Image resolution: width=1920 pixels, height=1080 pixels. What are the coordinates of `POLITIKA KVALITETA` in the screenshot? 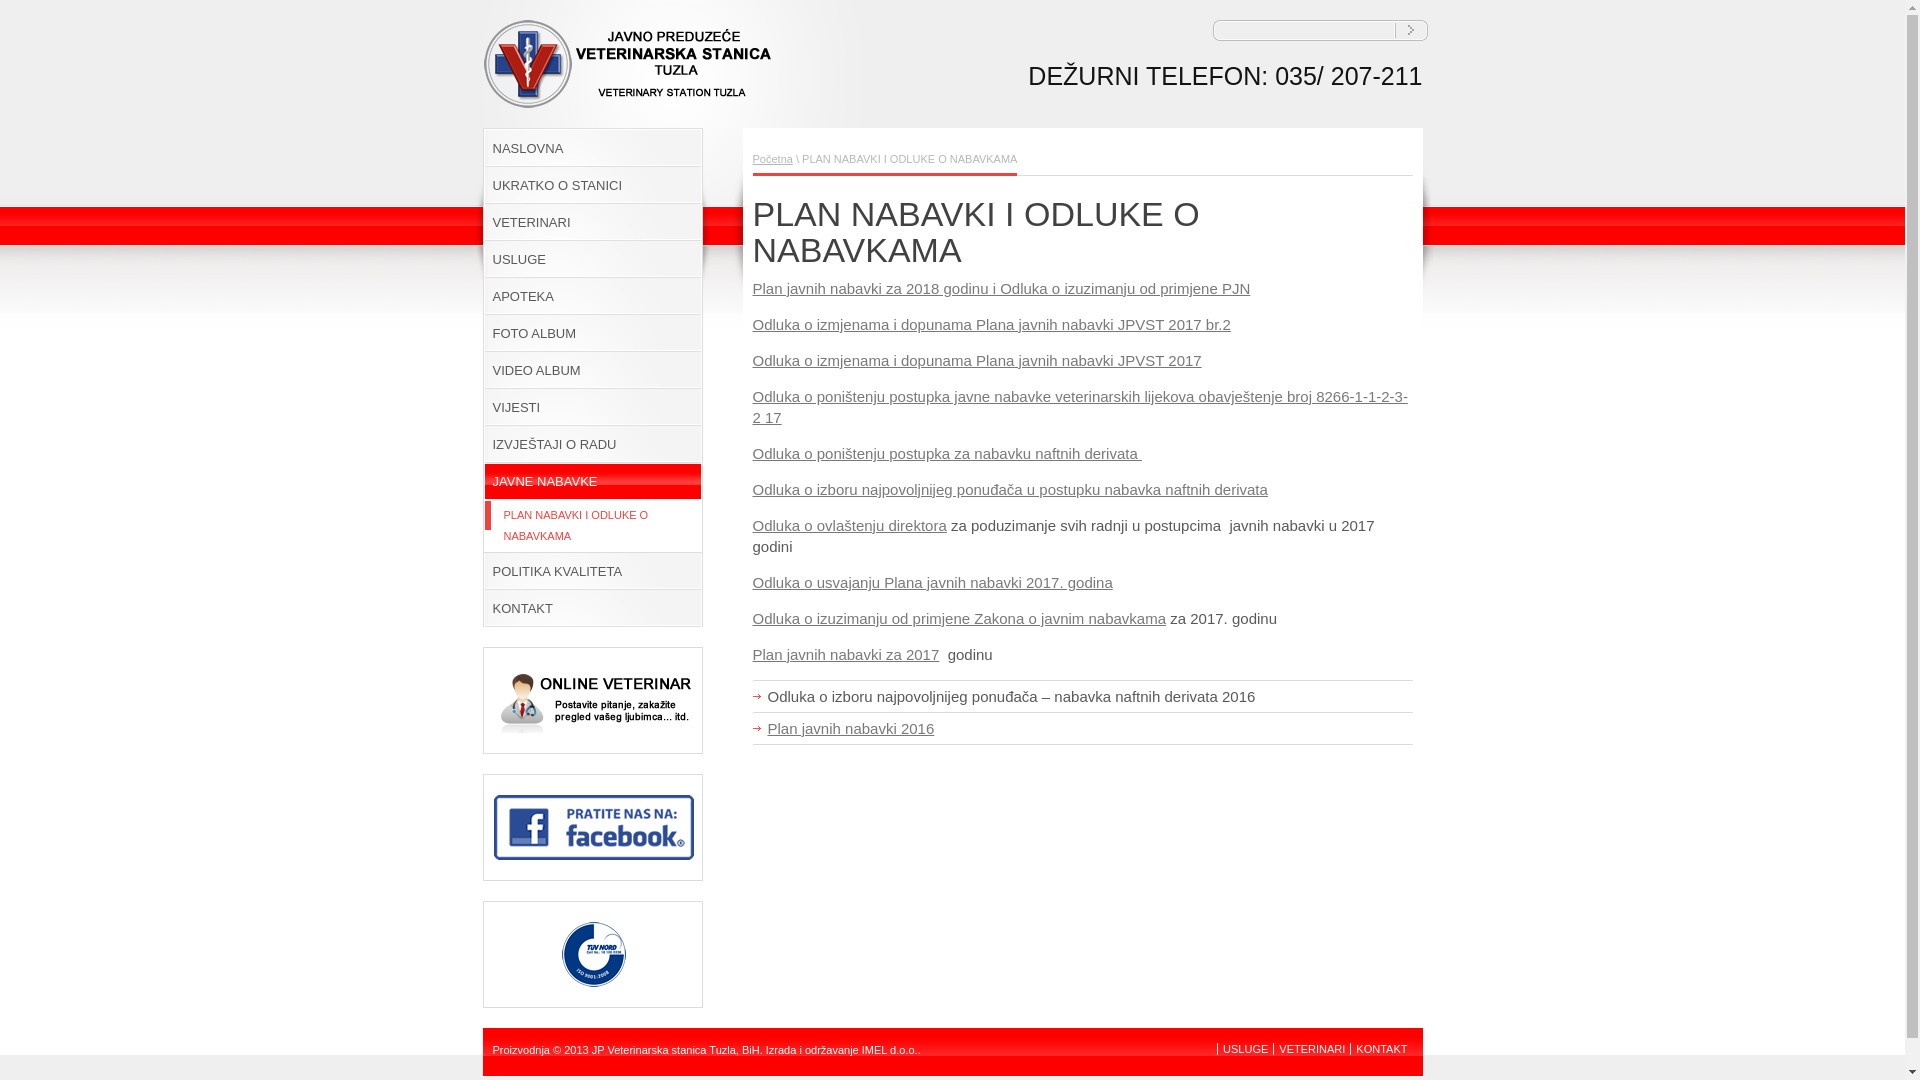 It's located at (592, 572).